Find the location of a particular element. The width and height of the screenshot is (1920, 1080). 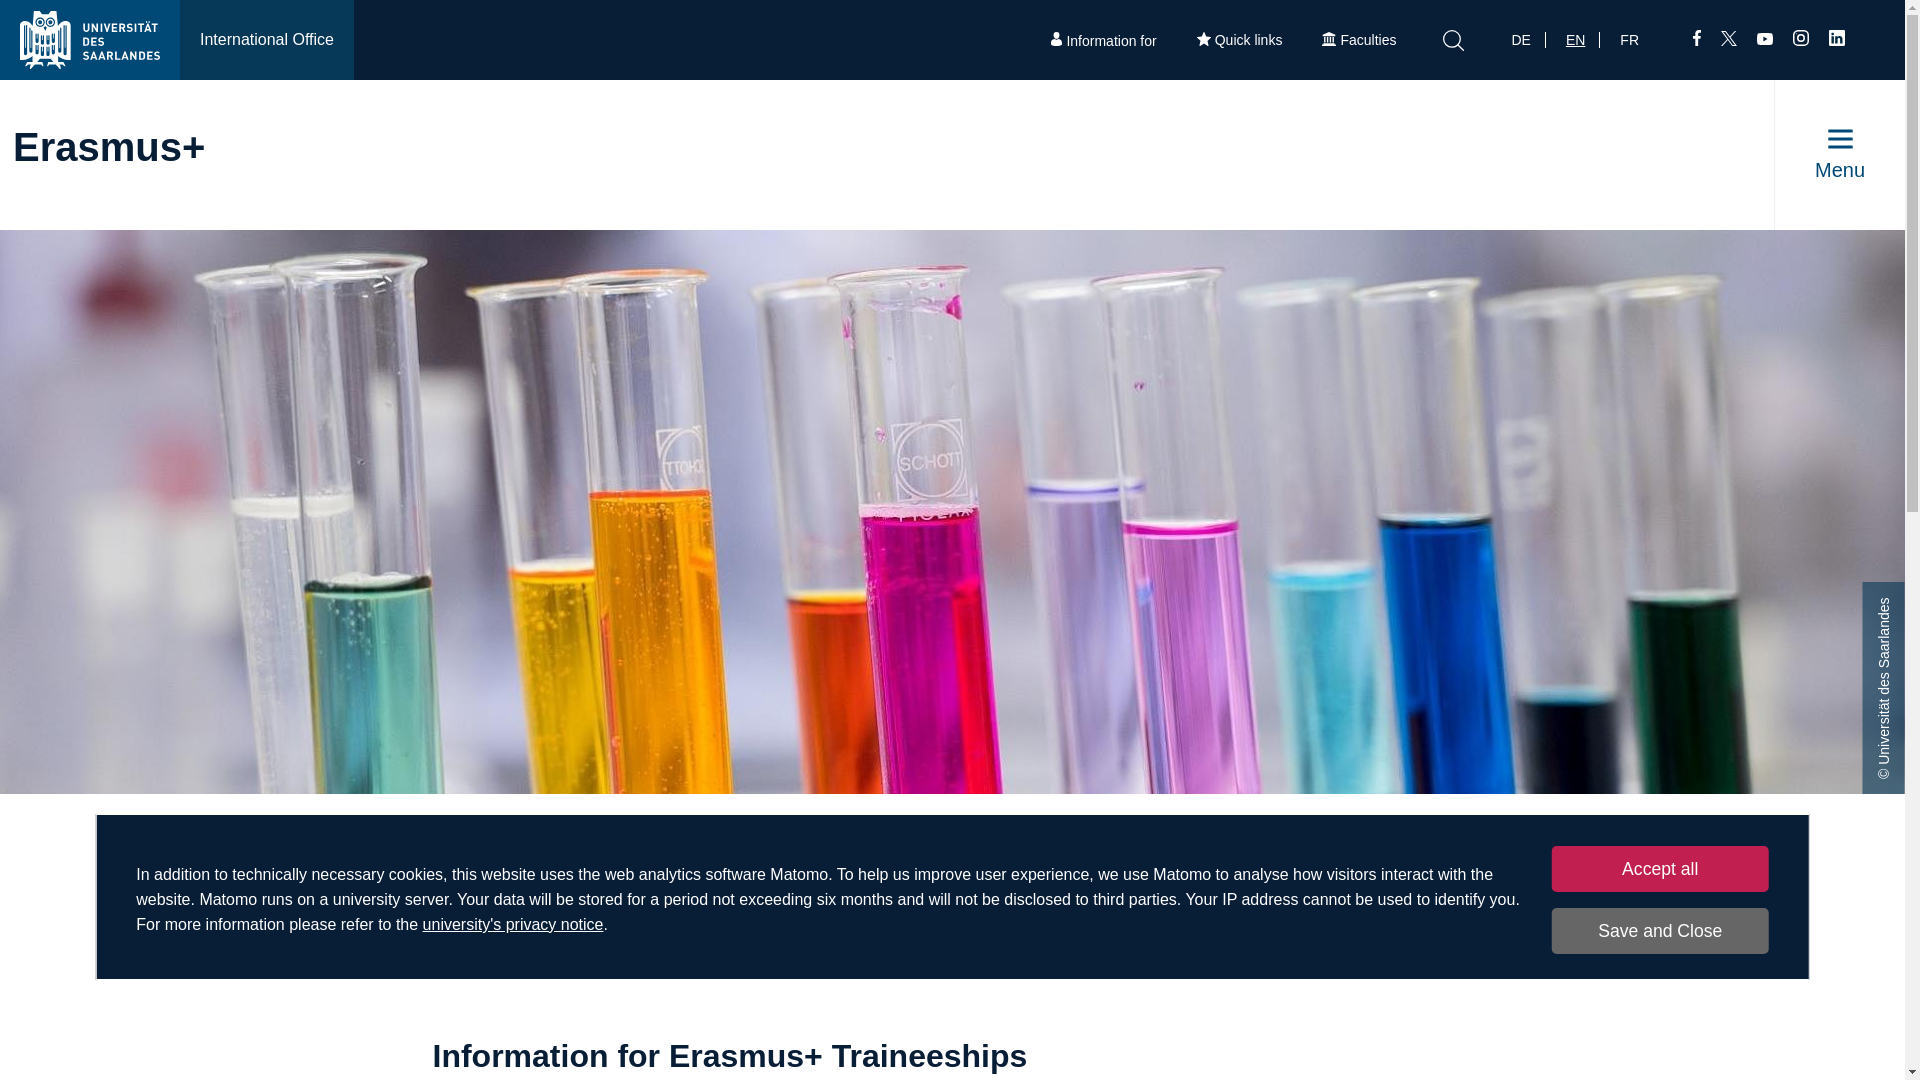

Faculties is located at coordinates (1358, 40).